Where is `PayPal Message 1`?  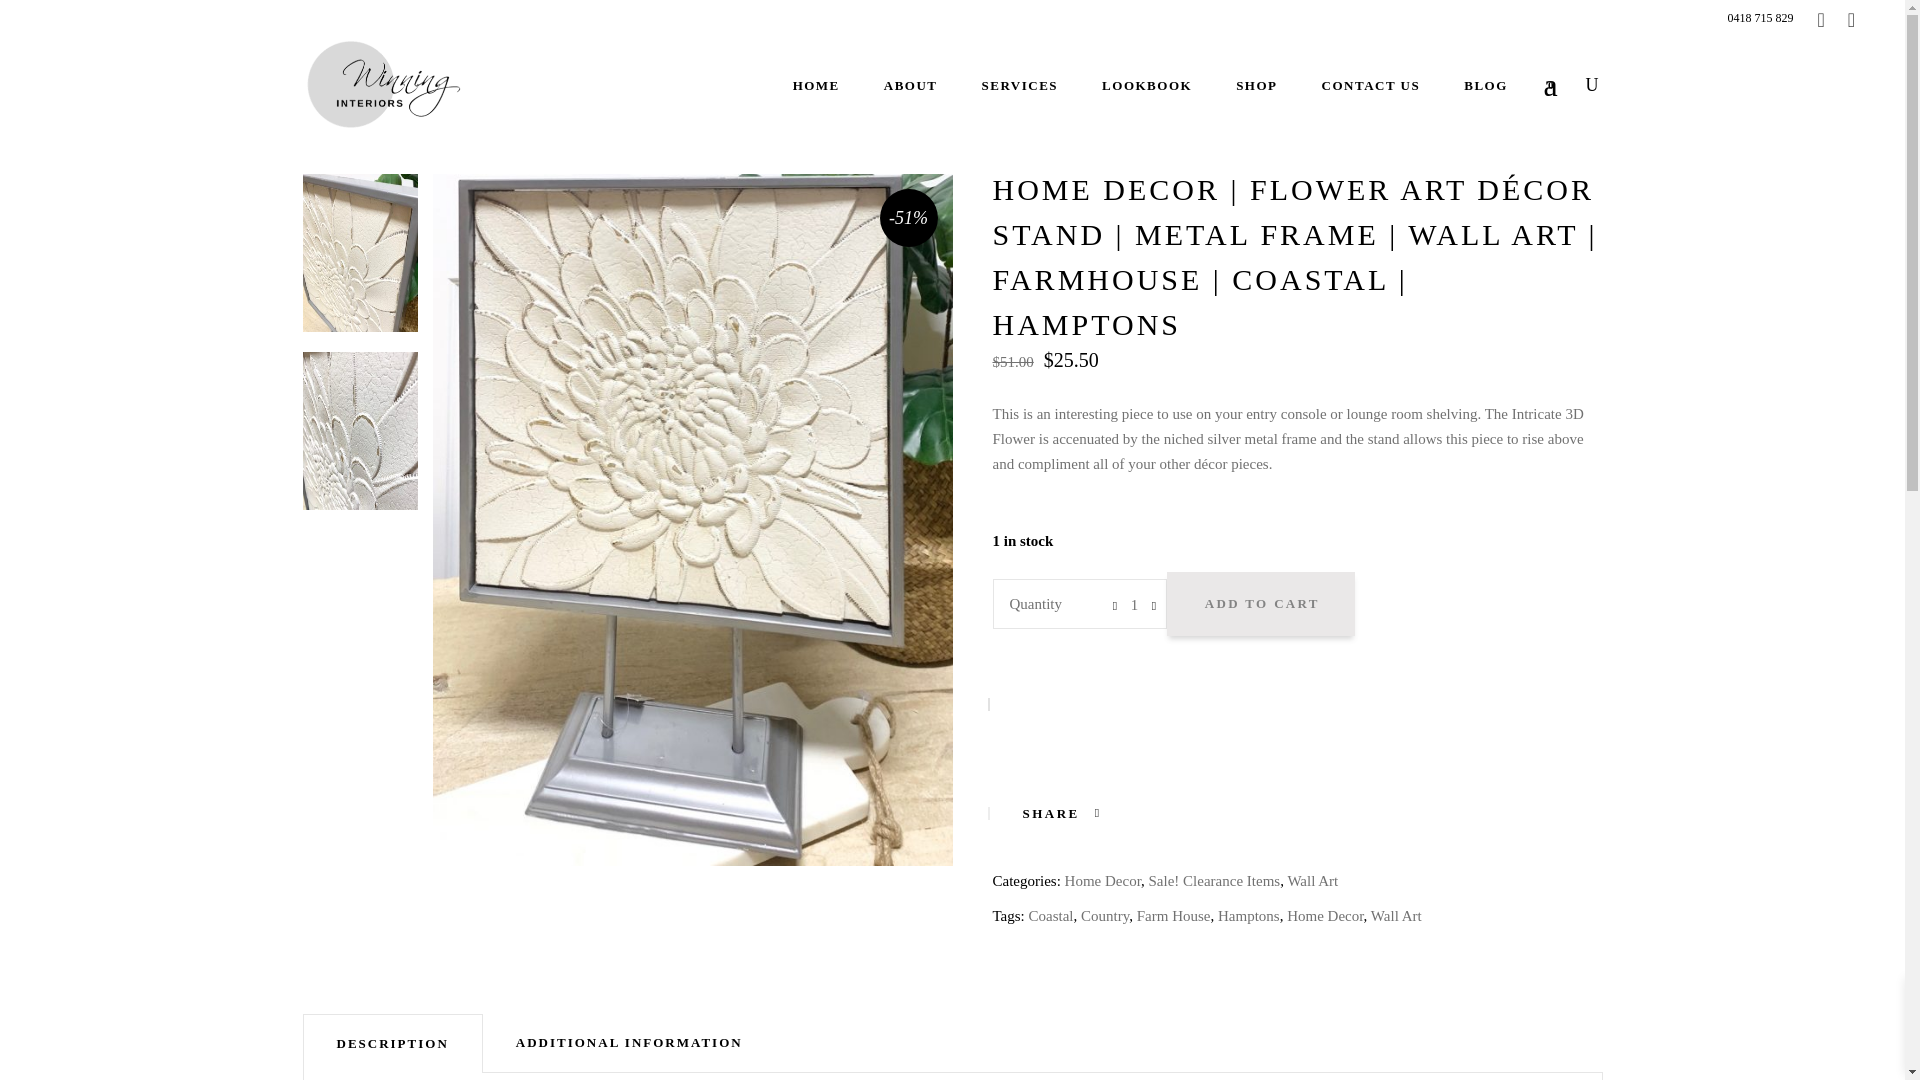 PayPal Message 1 is located at coordinates (1296, 702).